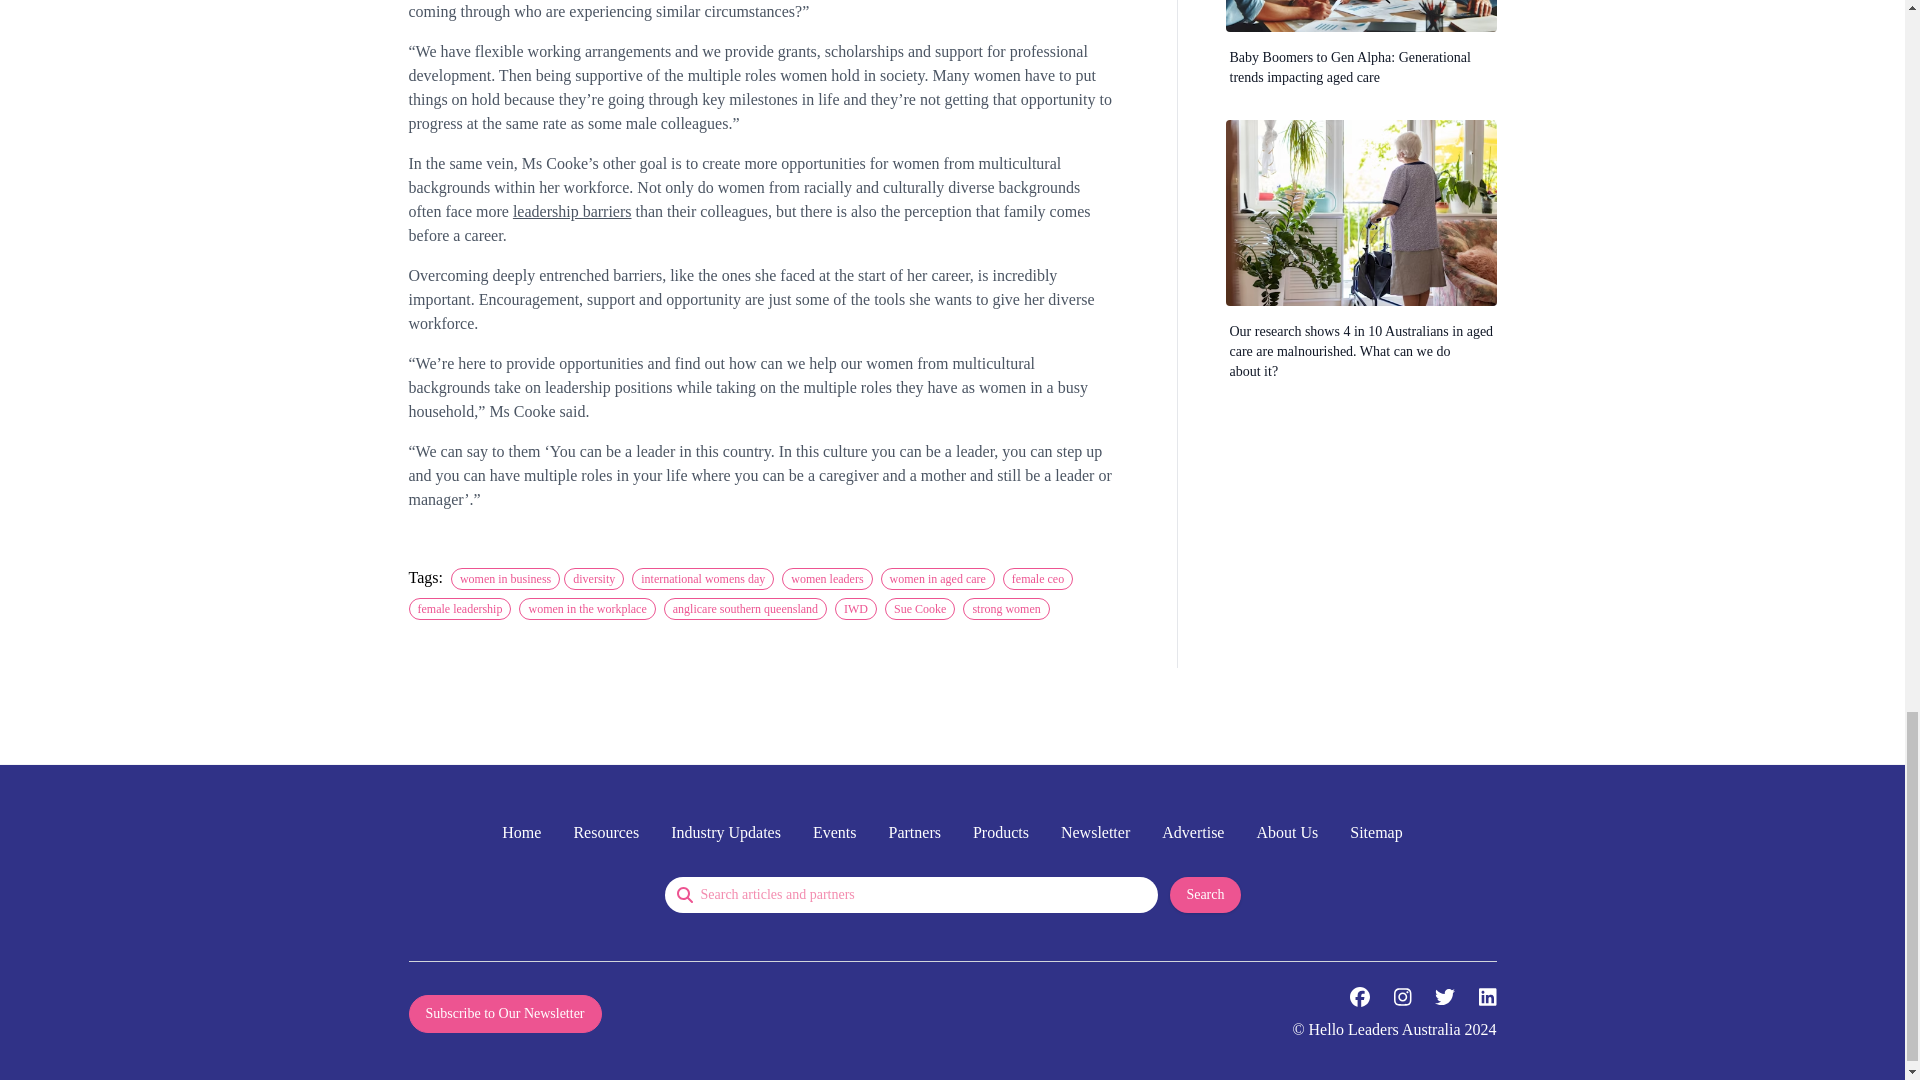  What do you see at coordinates (572, 212) in the screenshot?
I see `leadership barriers` at bounding box center [572, 212].